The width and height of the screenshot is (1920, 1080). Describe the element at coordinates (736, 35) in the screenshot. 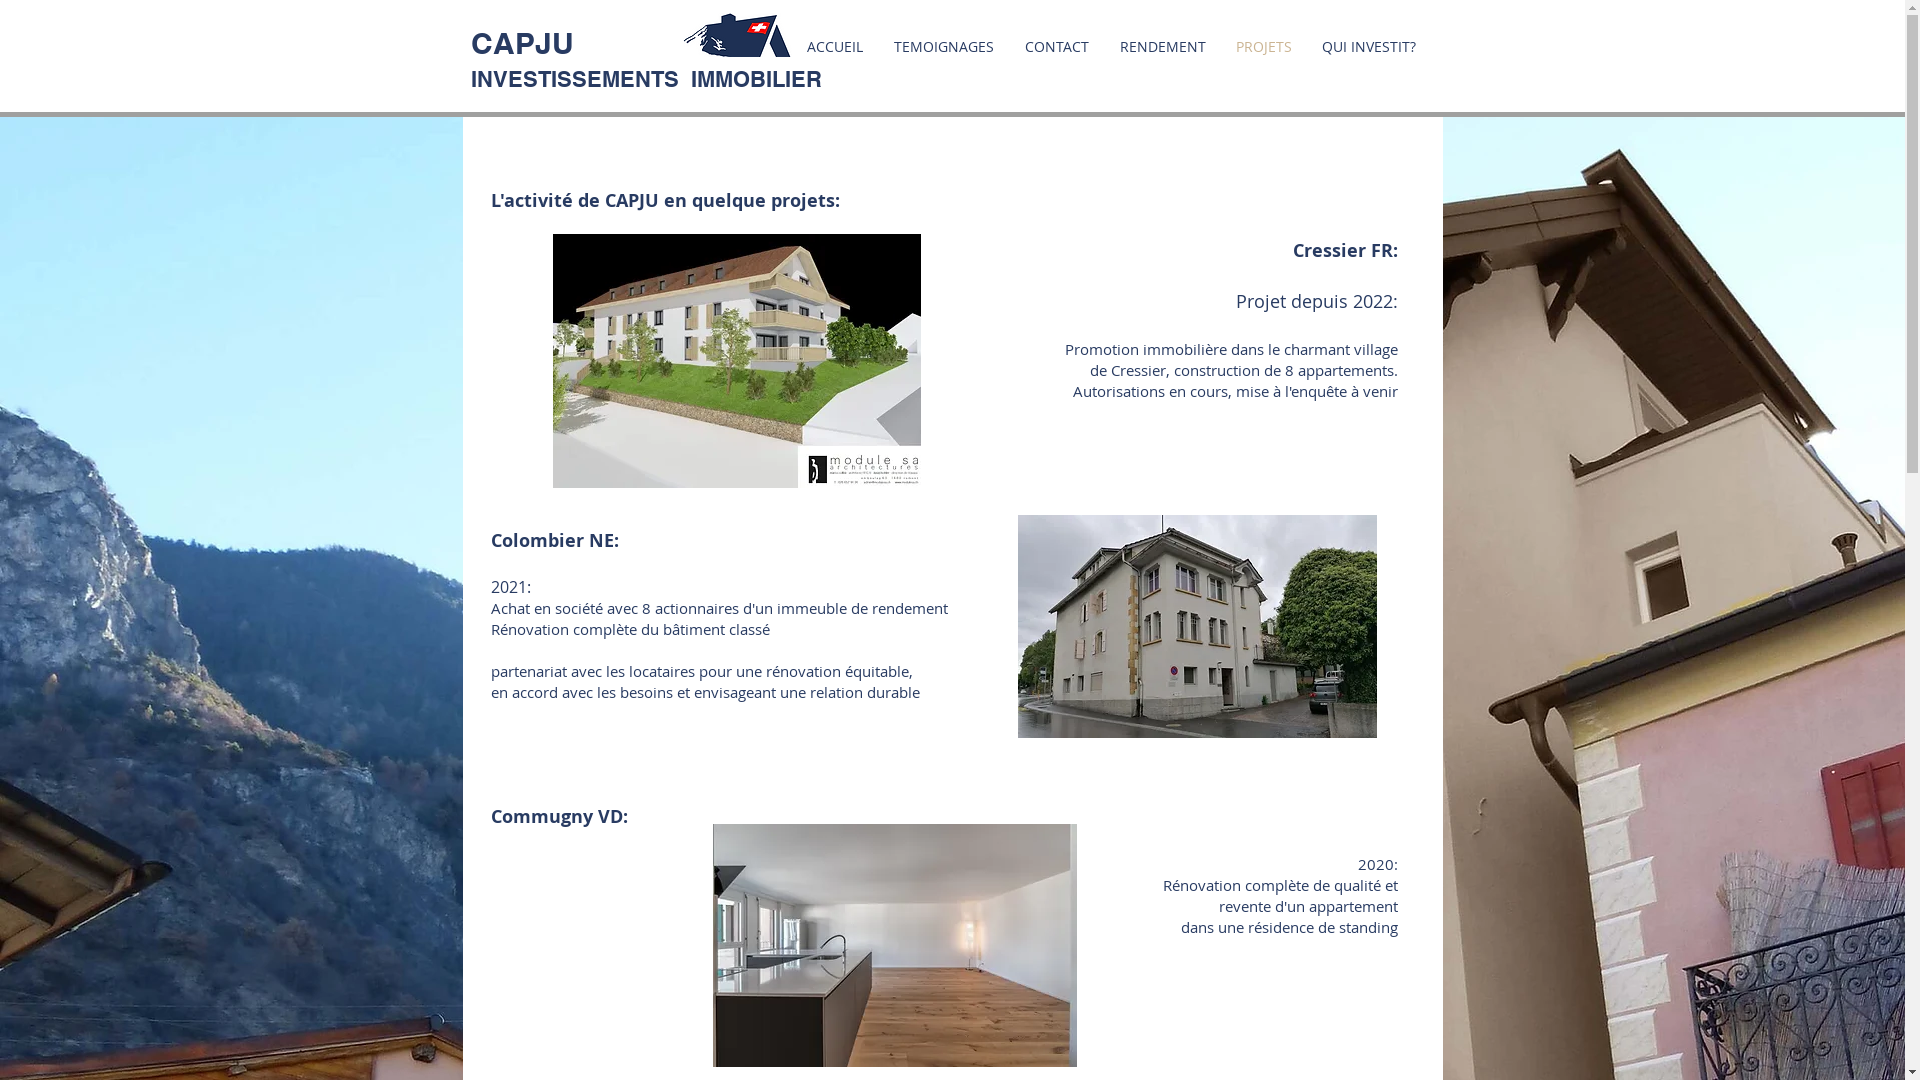

I see `Logo%20Bleu%20%231E3054%20RGB%2030%2048%` at that location.